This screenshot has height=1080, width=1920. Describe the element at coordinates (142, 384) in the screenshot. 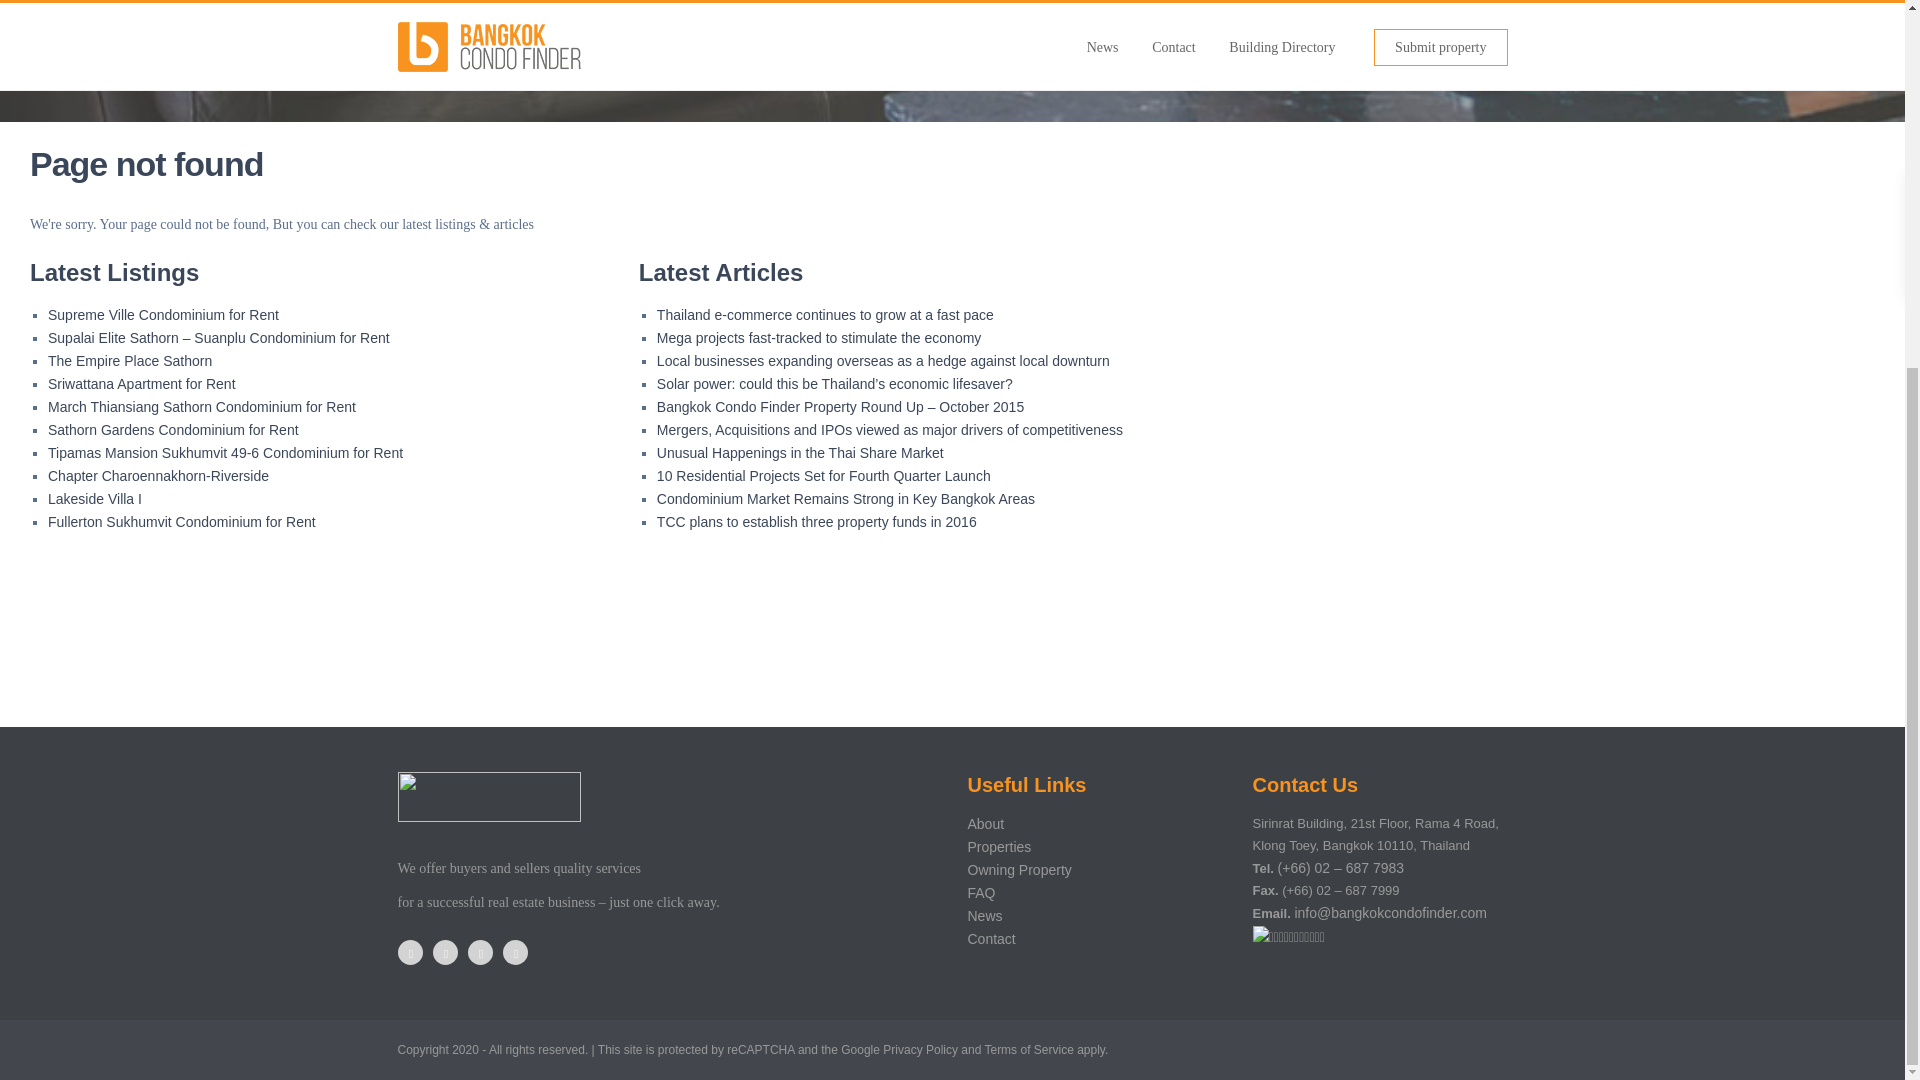

I see `Sriwattana Apartment for Rent` at that location.